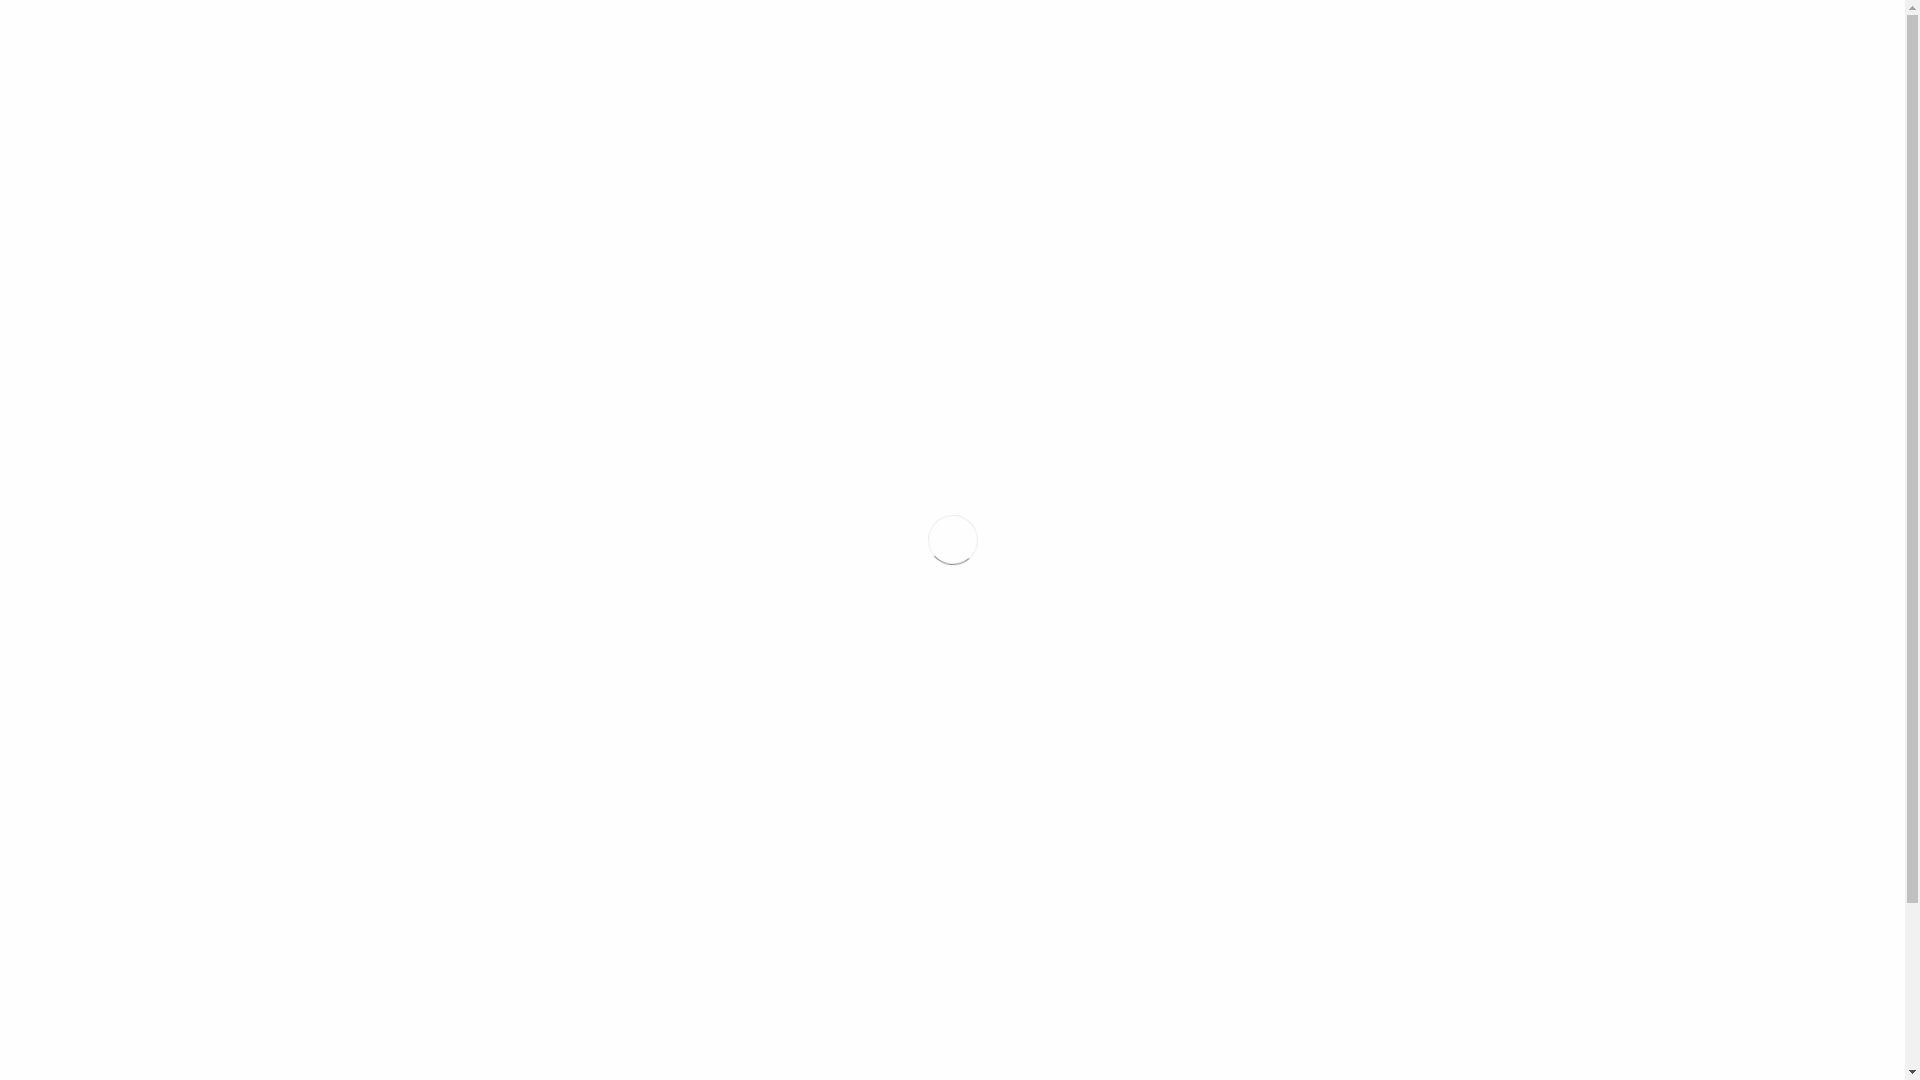 Image resolution: width=1920 pixels, height=1080 pixels. Describe the element at coordinates (1735, 7) in the screenshot. I see `CONTACT` at that location.